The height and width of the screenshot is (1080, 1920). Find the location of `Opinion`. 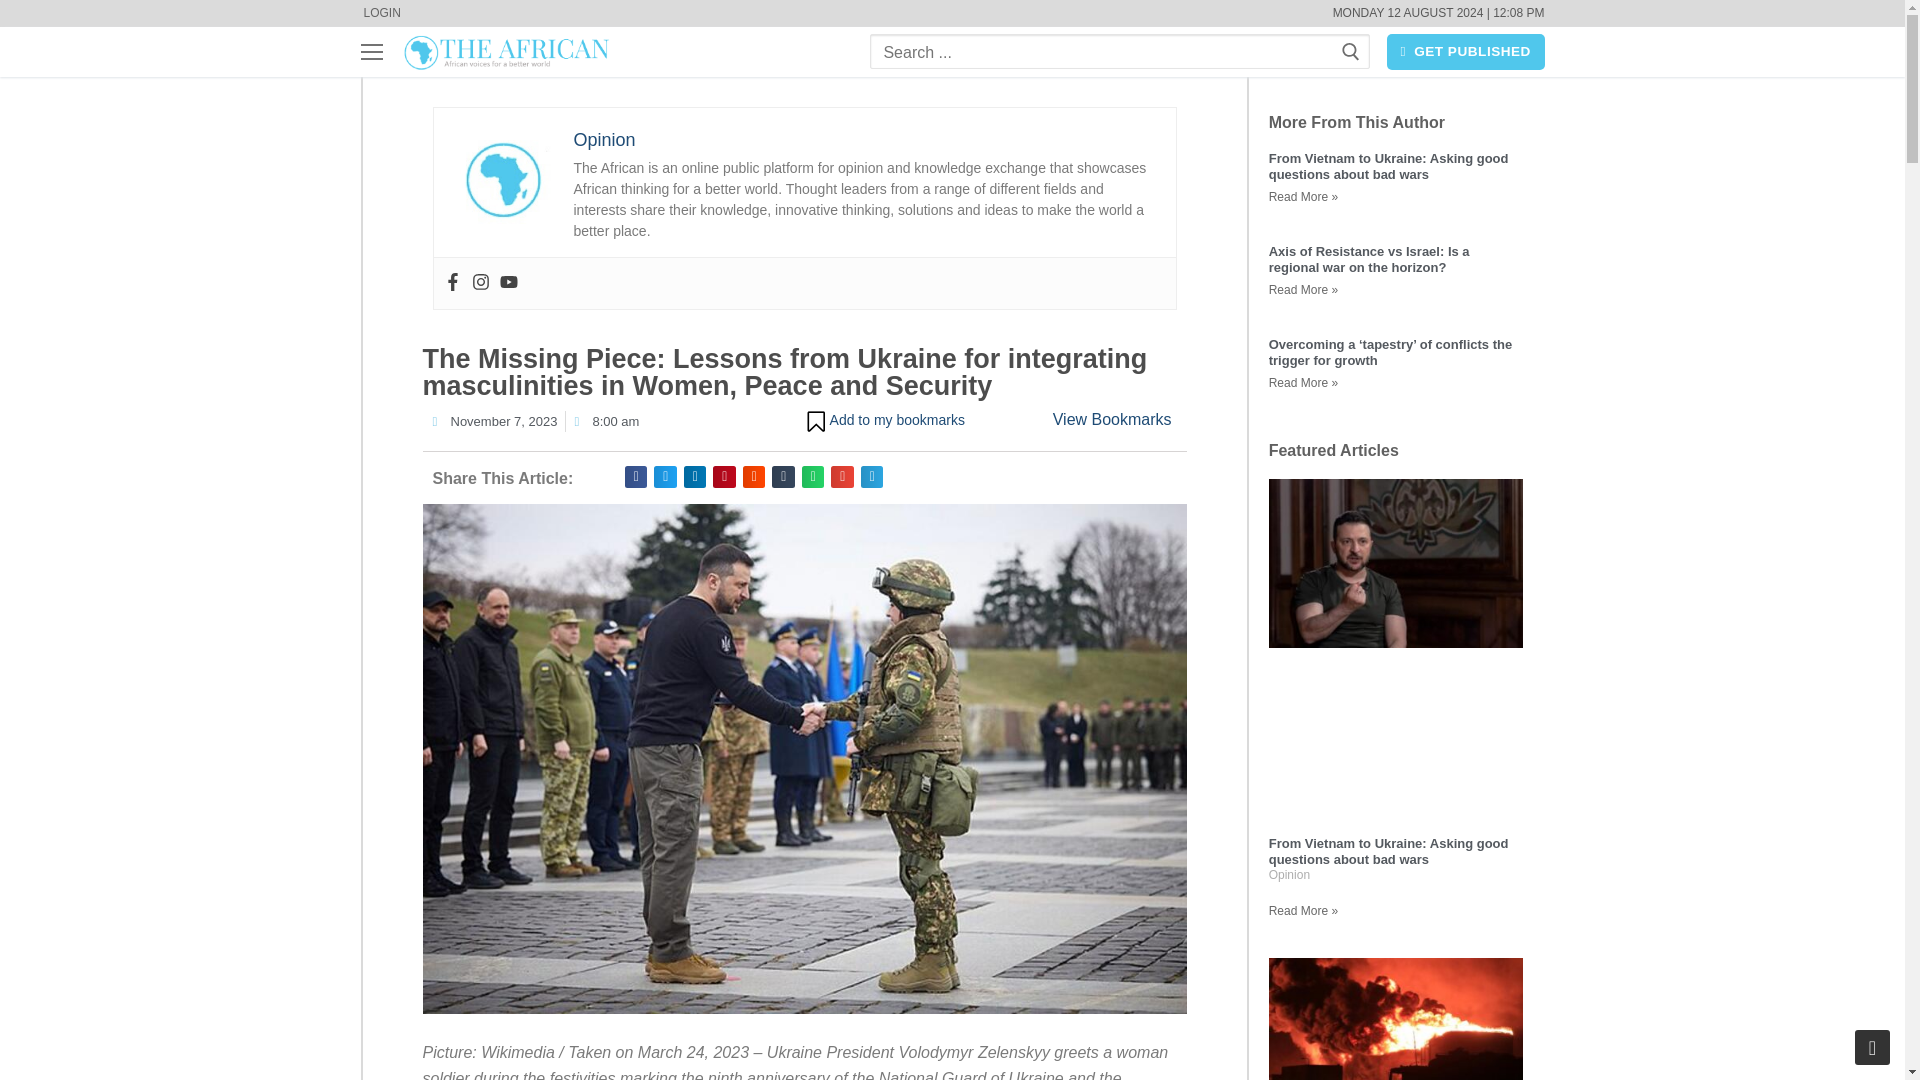

Opinion is located at coordinates (604, 140).